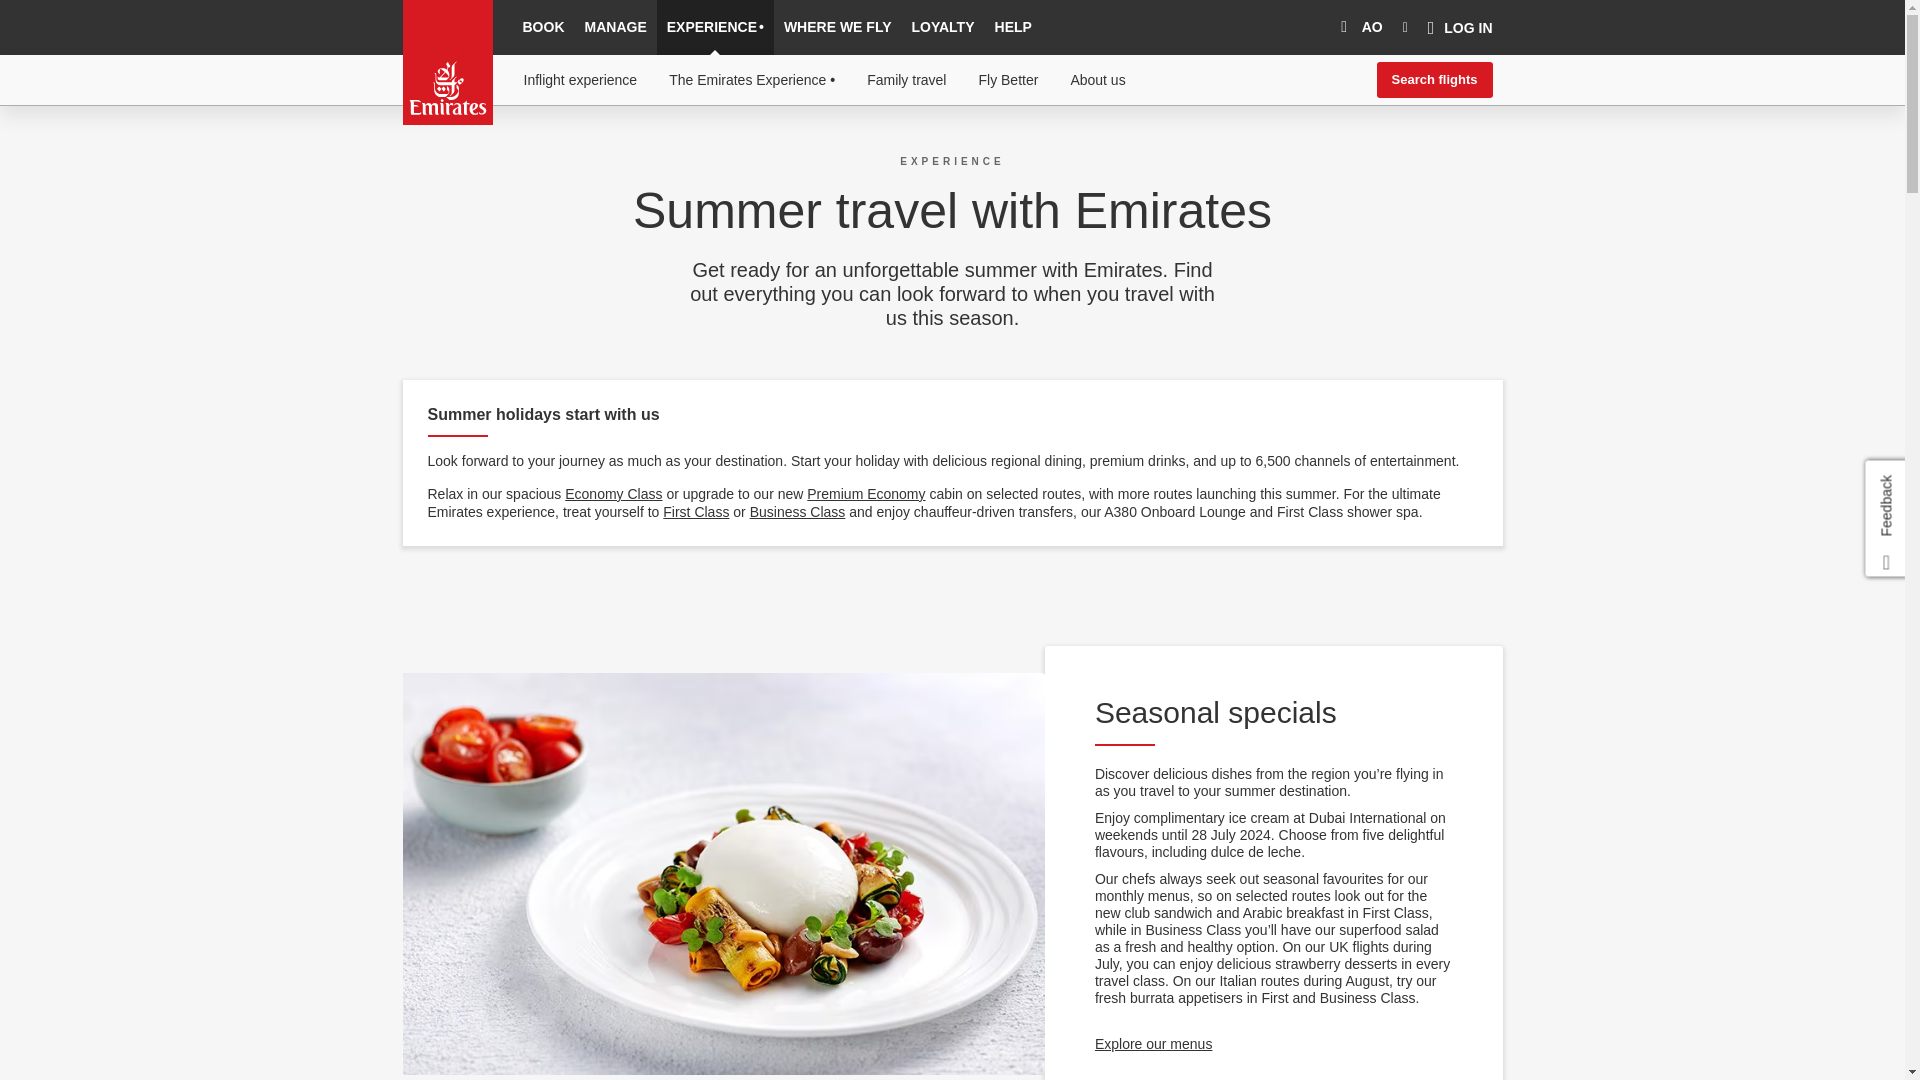  Describe the element at coordinates (1460, 28) in the screenshot. I see `LOG IN` at that location.